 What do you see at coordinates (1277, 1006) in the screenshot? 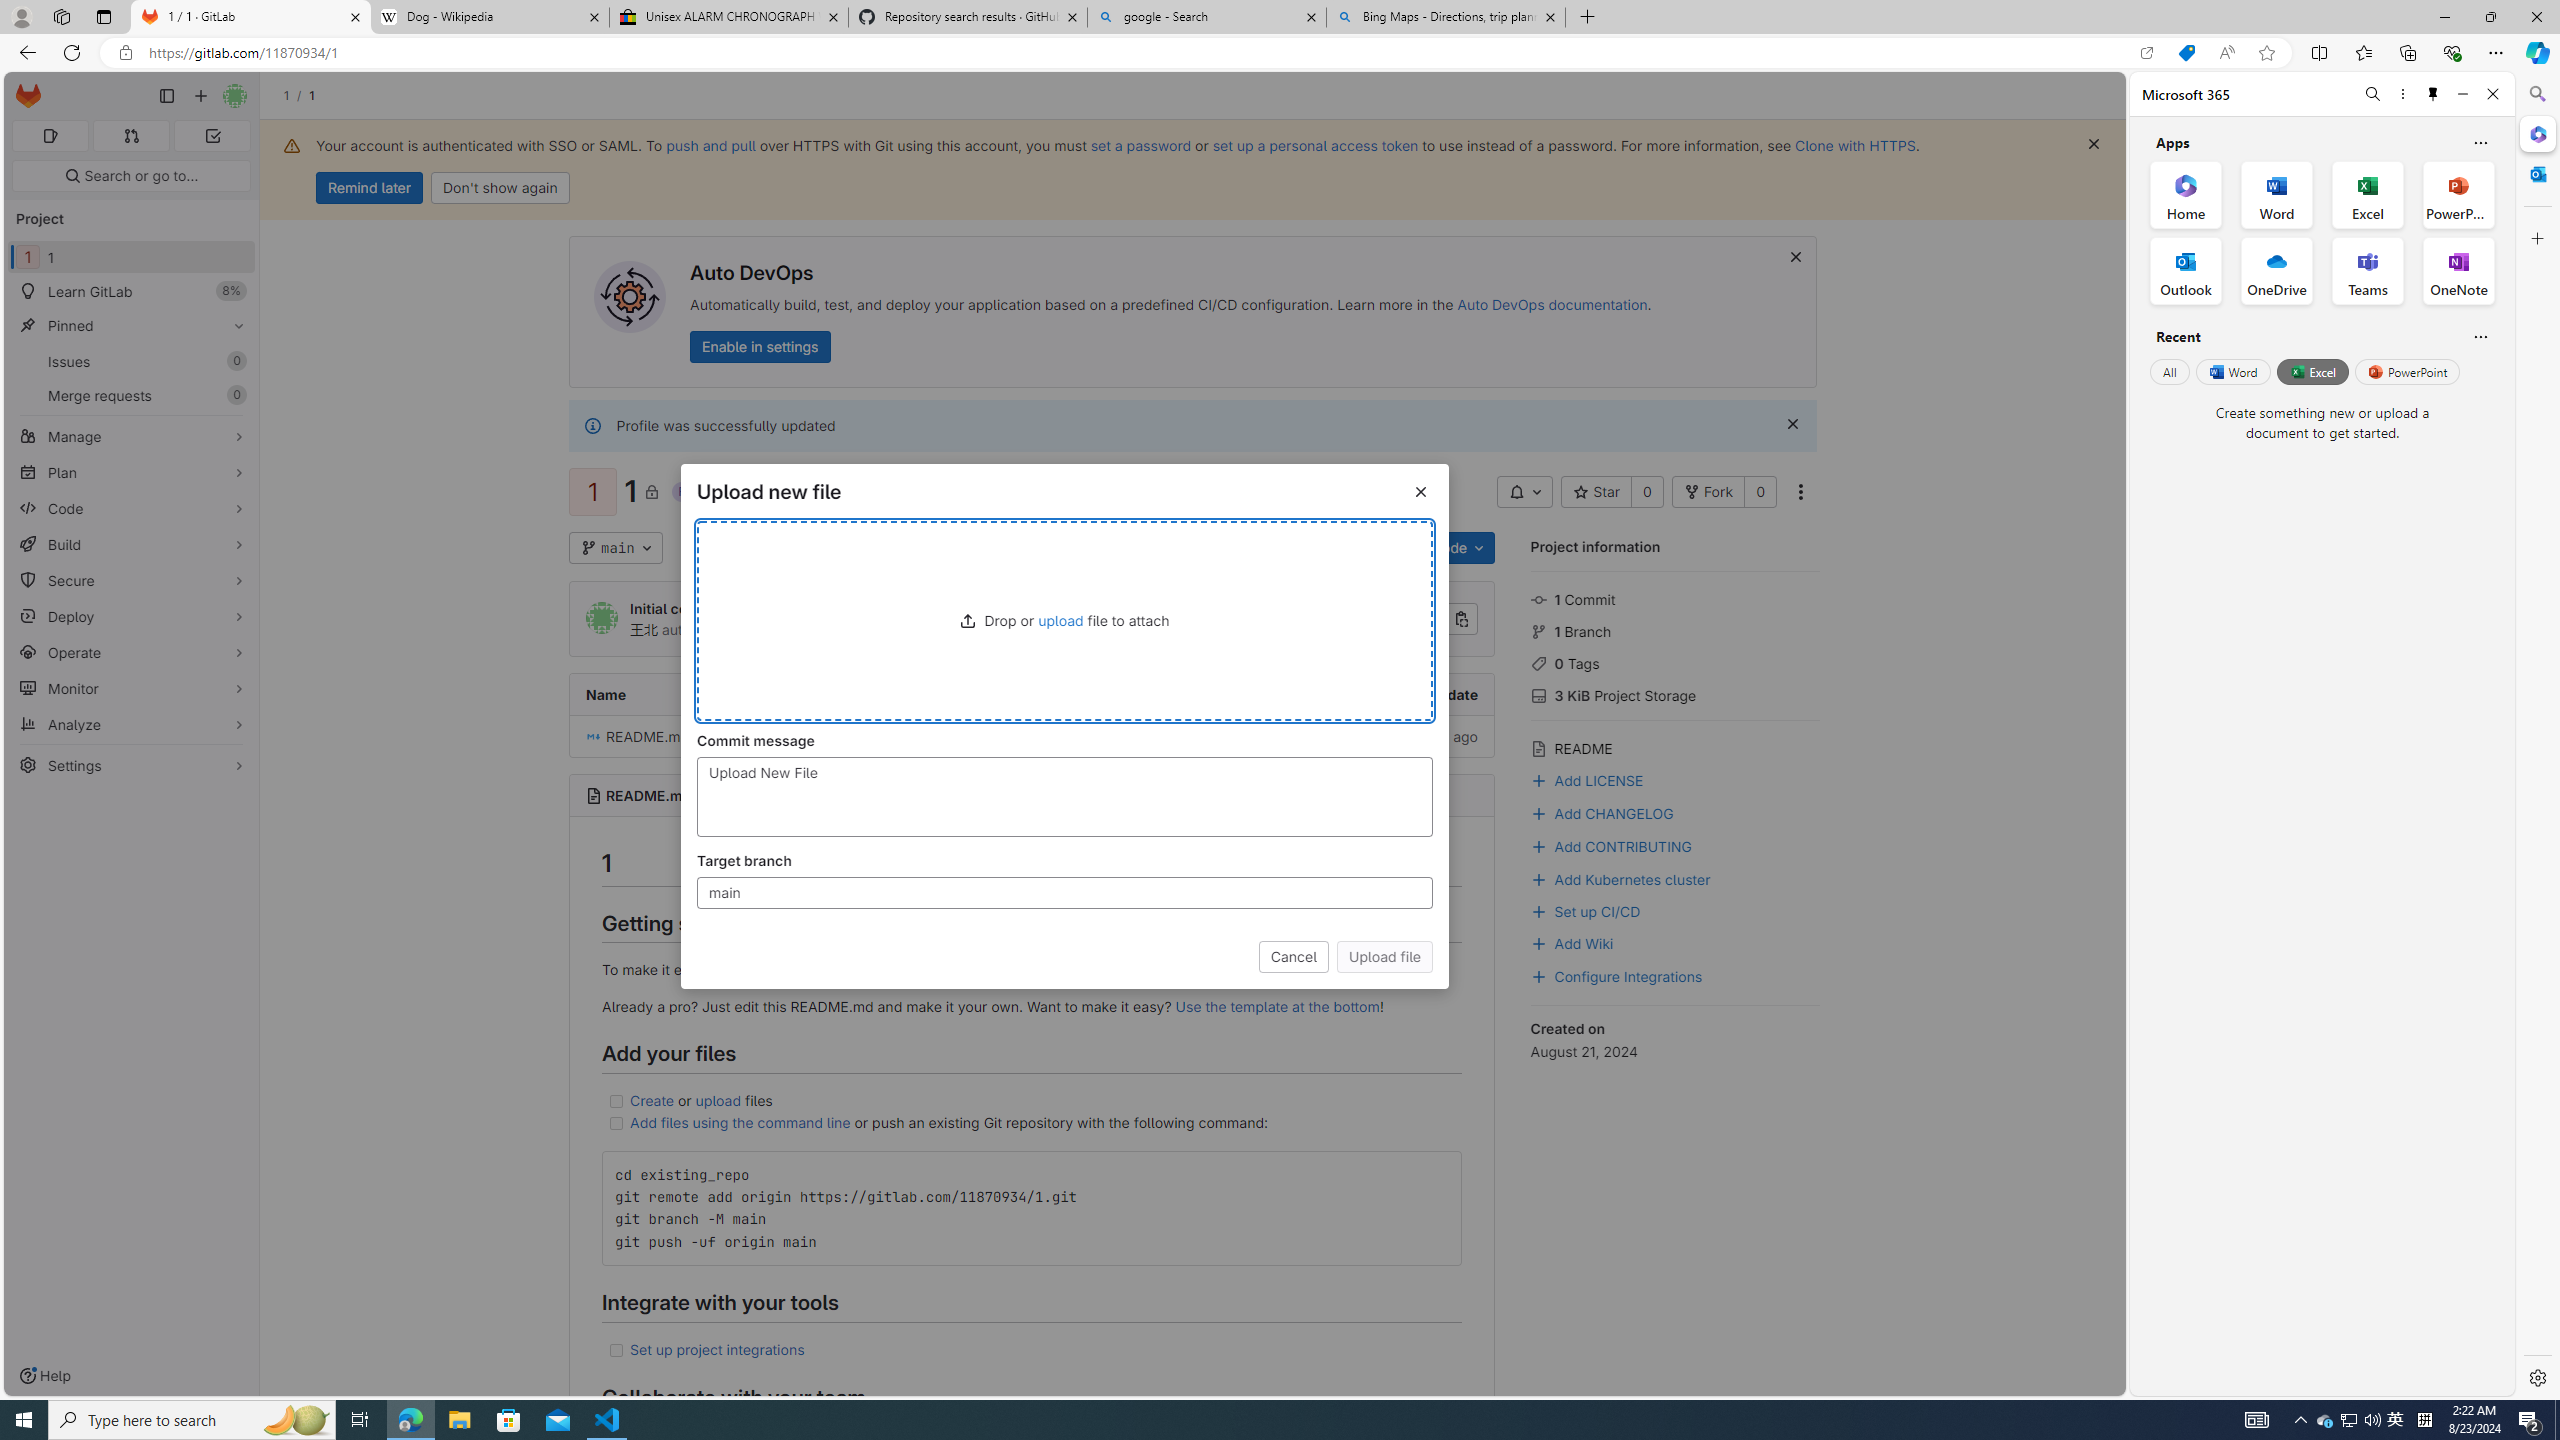
I see `Use the template at the bottom` at bounding box center [1277, 1006].